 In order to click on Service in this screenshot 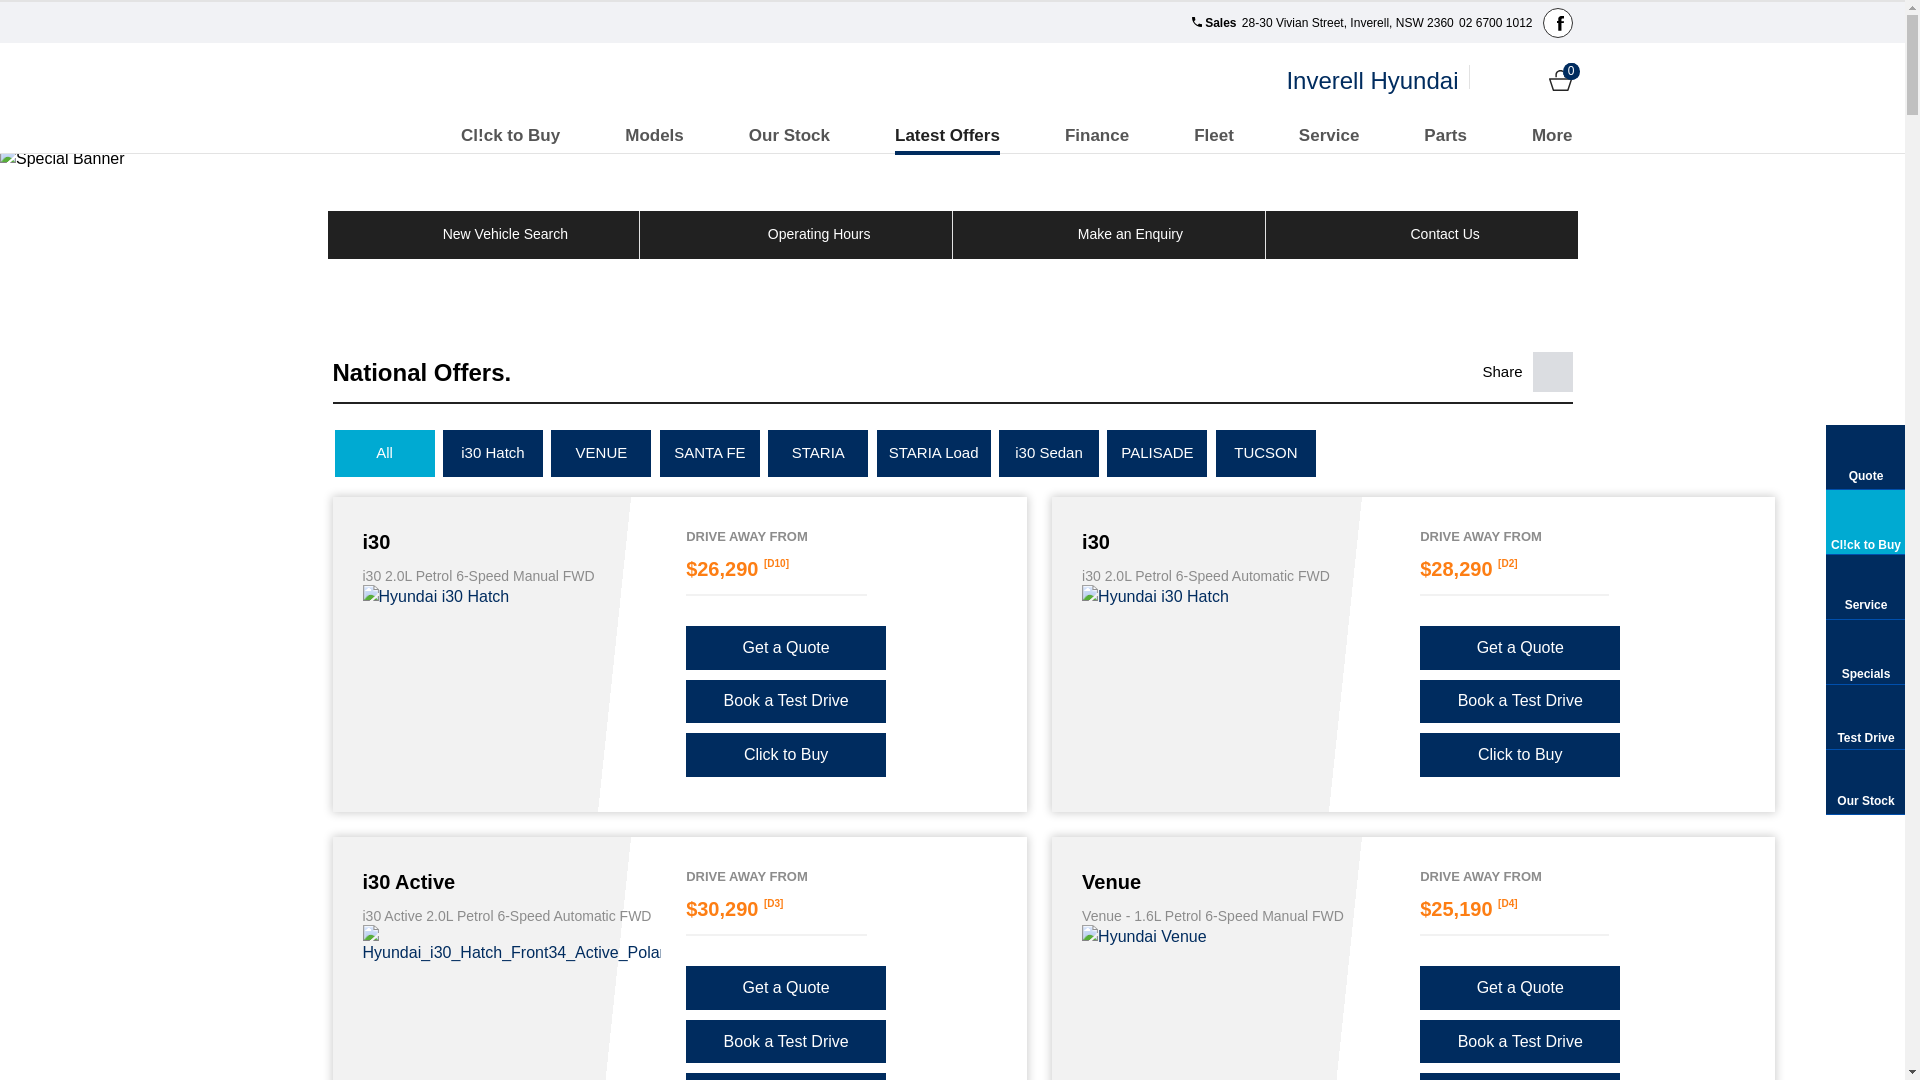, I will do `click(1330, 136)`.